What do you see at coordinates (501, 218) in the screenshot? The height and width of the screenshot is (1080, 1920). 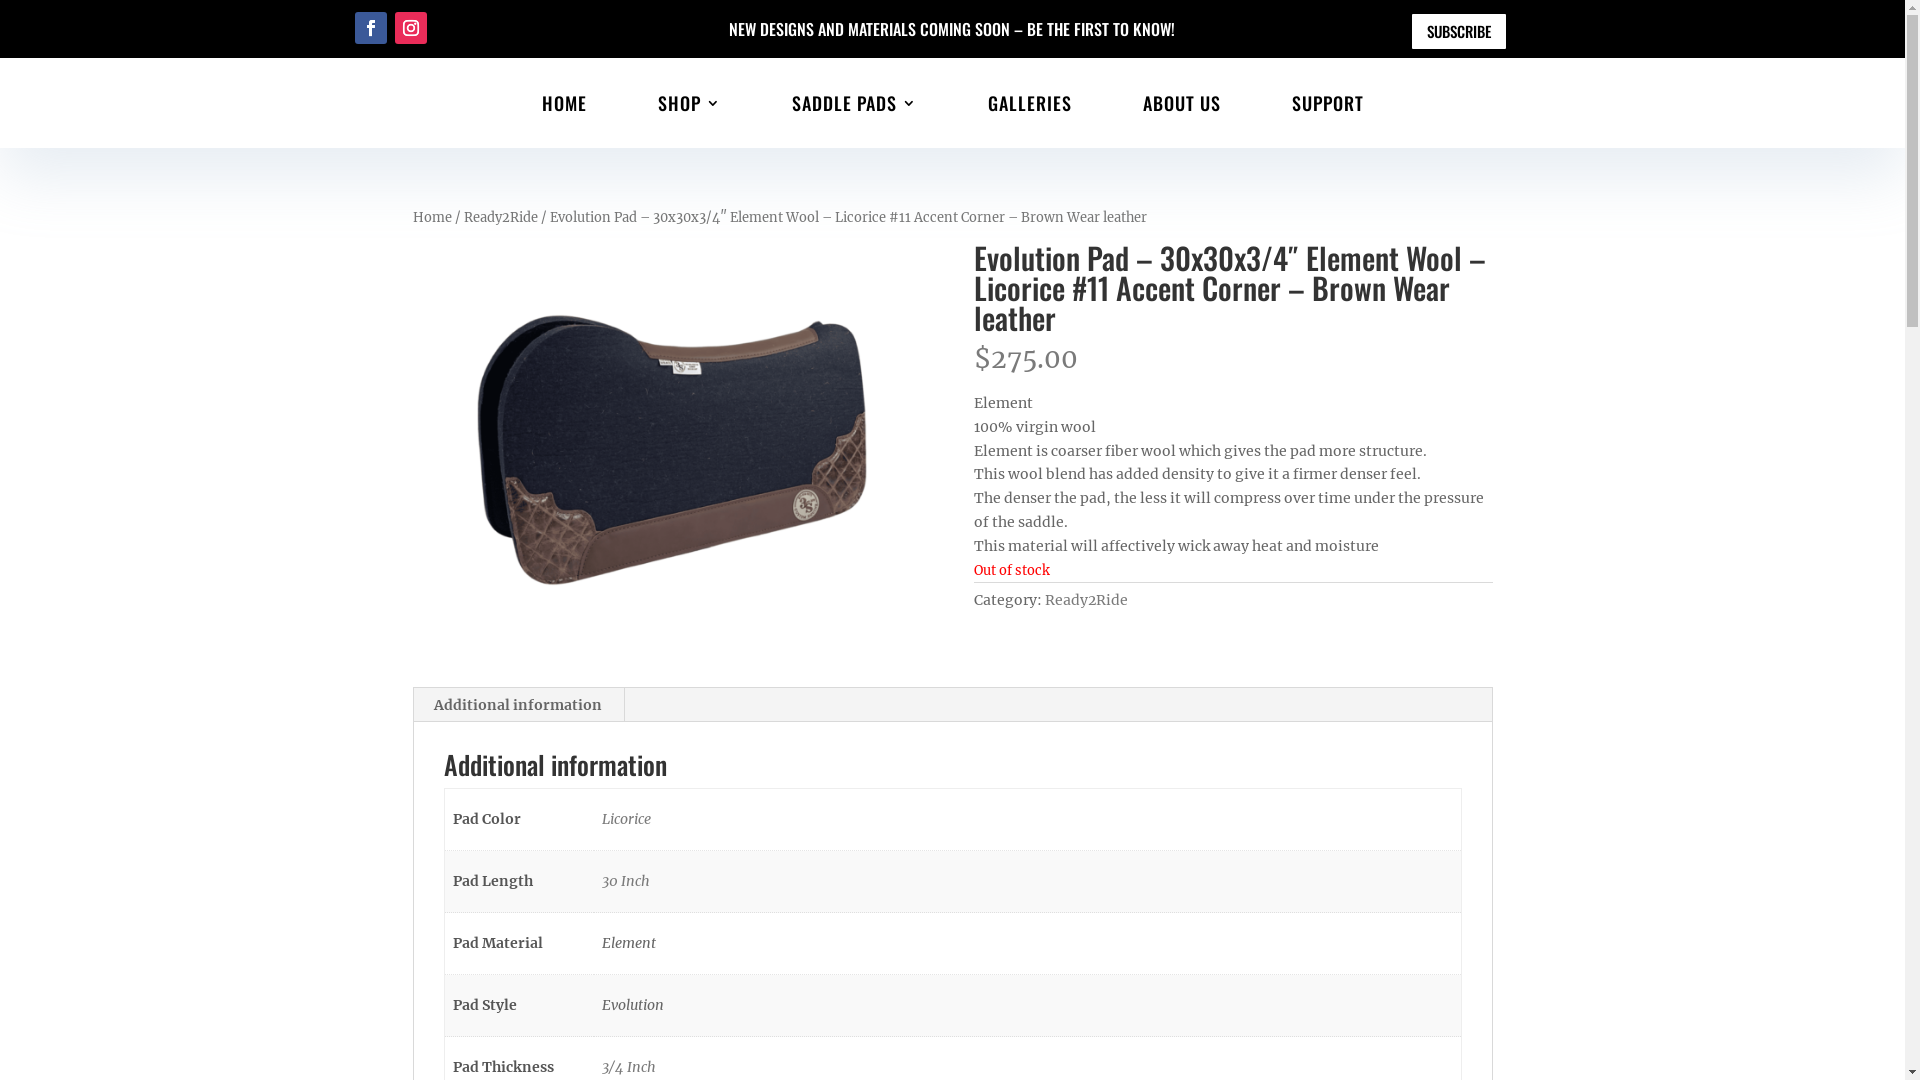 I see `Ready2Ride` at bounding box center [501, 218].